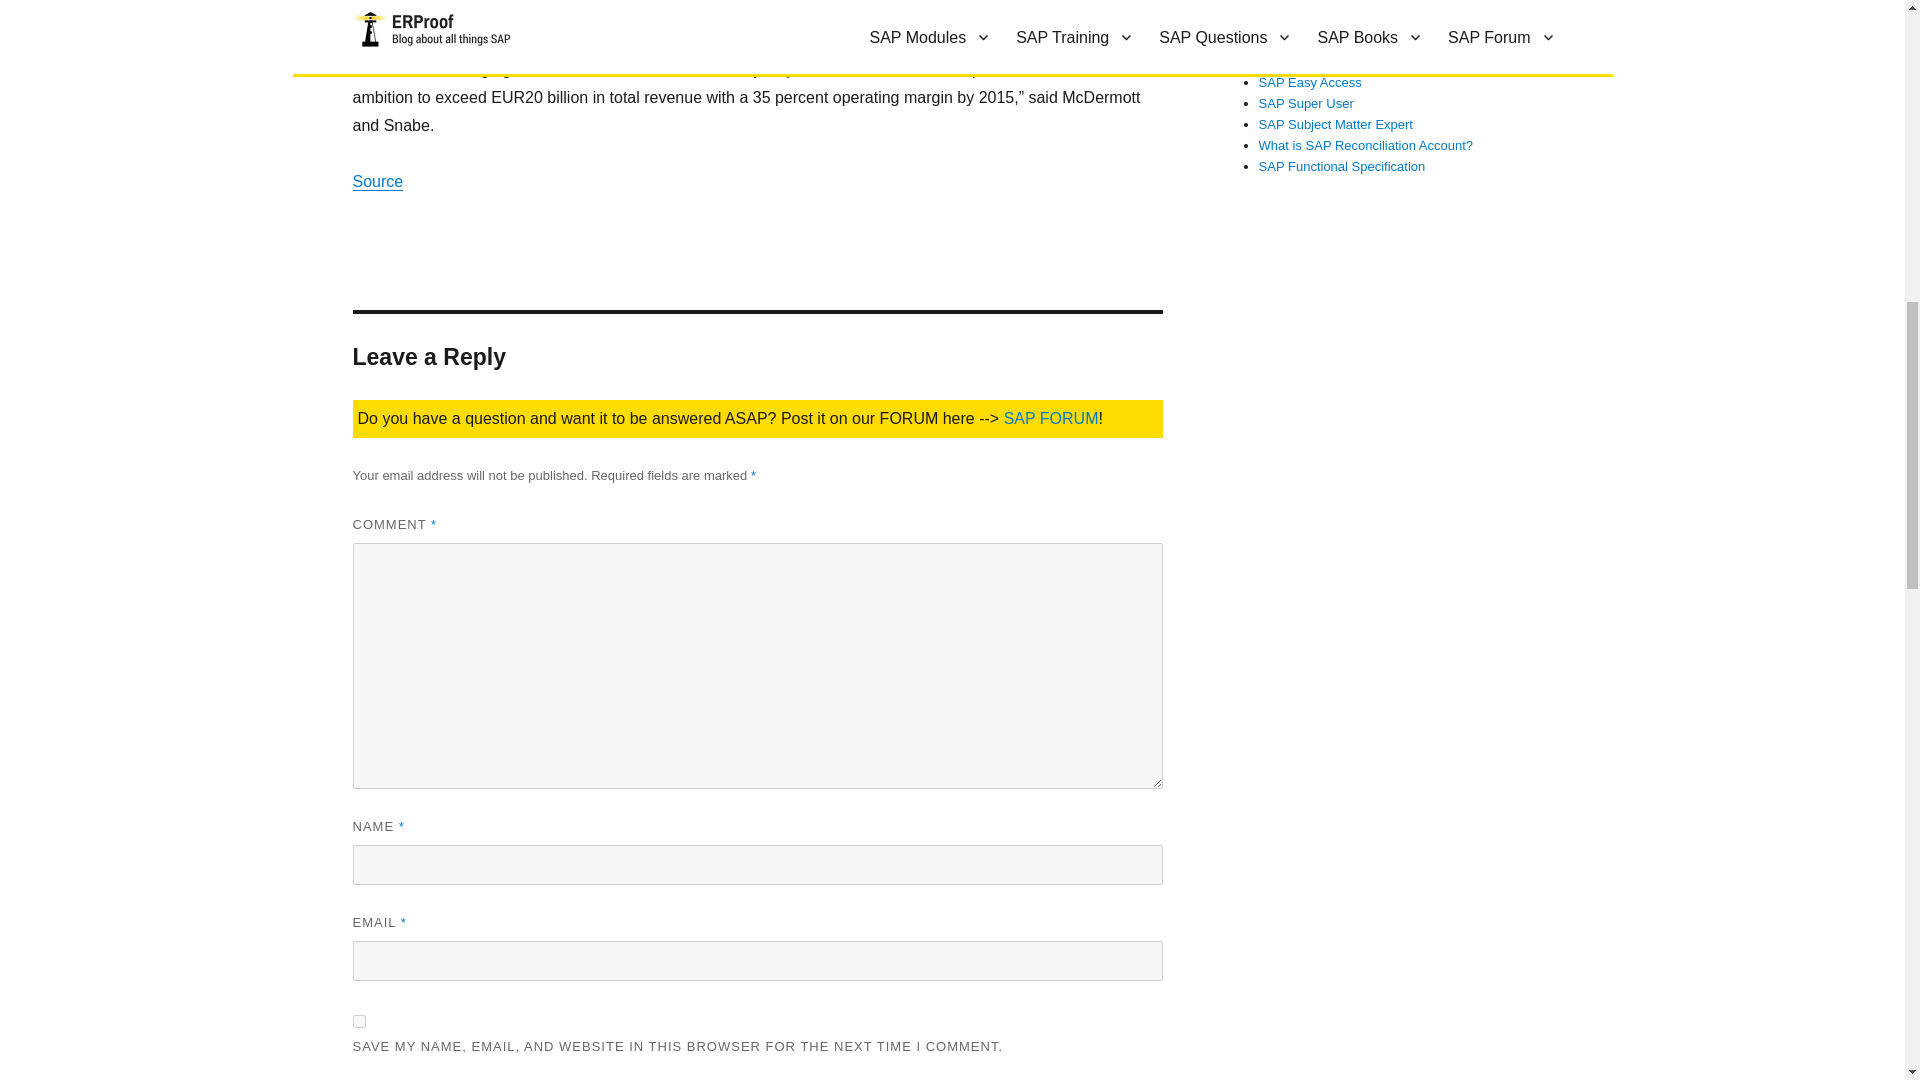 This screenshot has width=1920, height=1080. I want to click on Source, so click(377, 181).